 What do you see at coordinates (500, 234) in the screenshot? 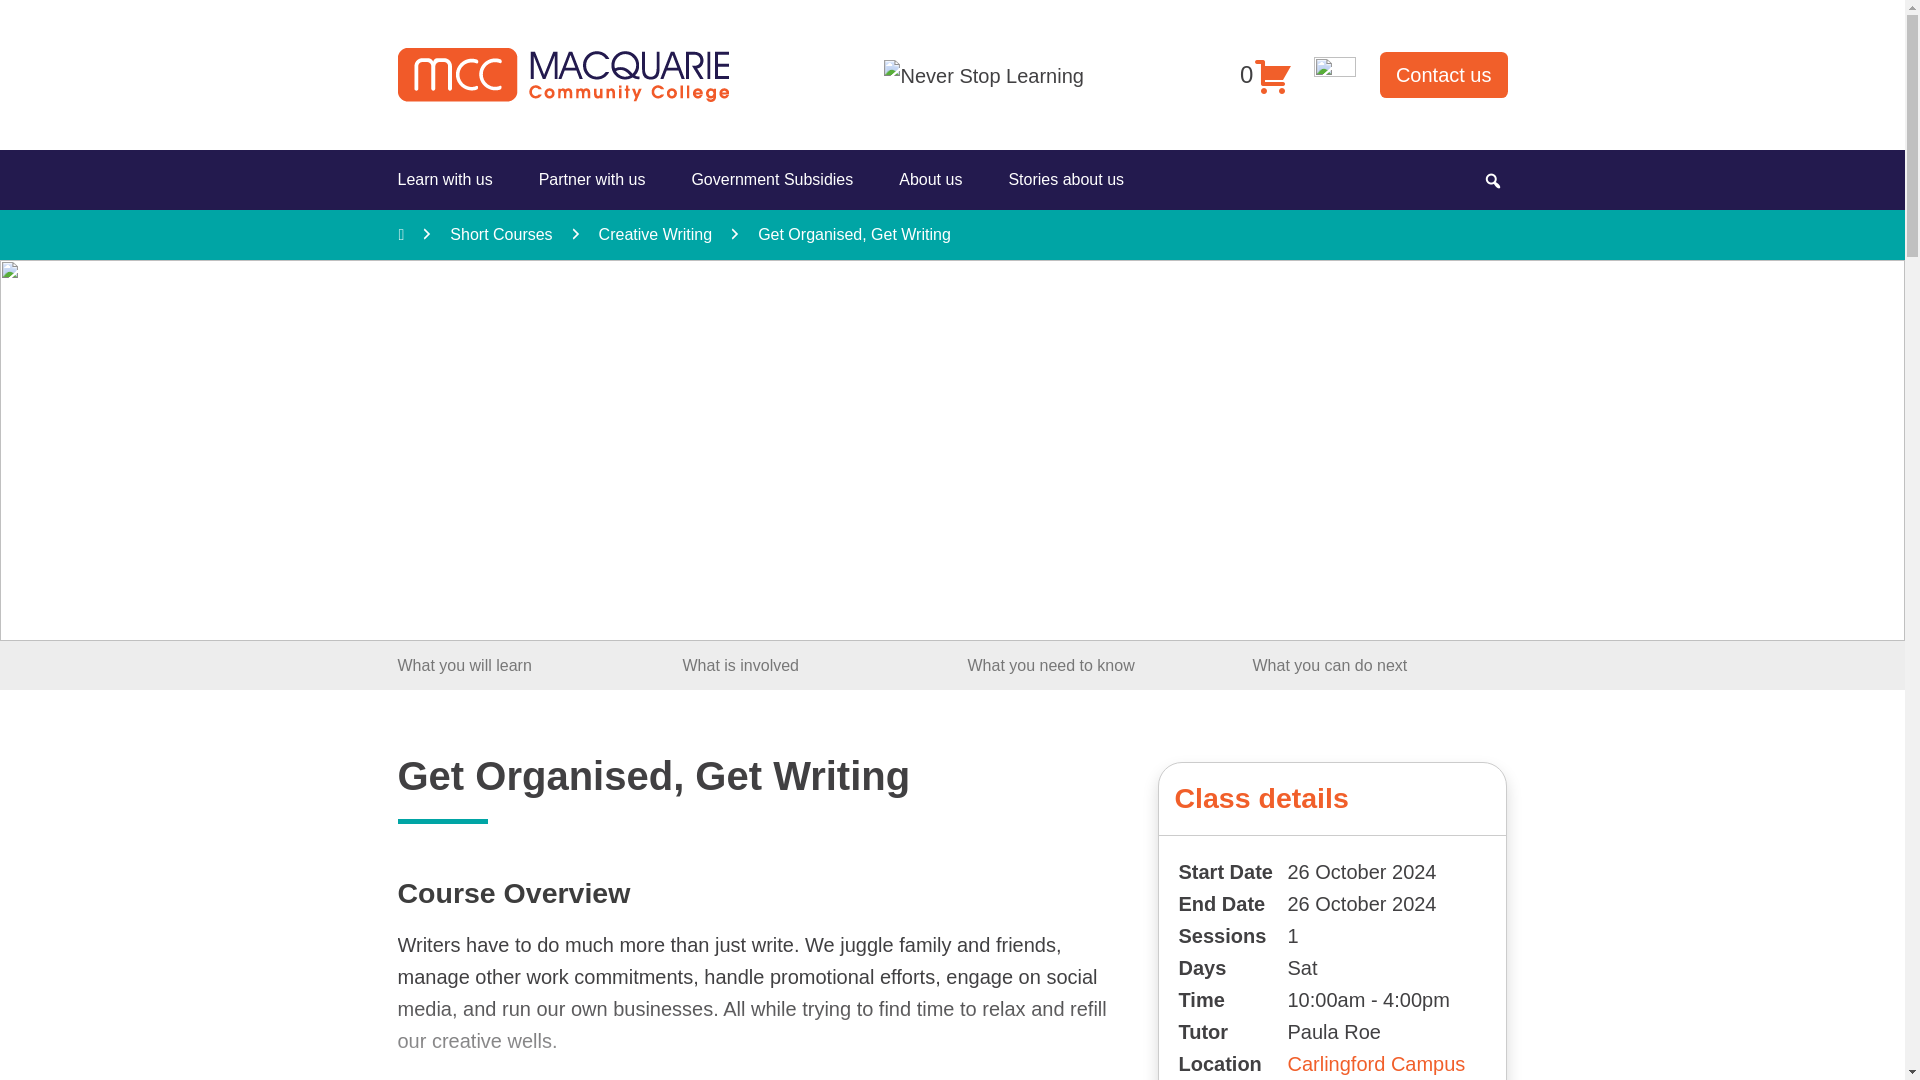
I see `Short Courses` at bounding box center [500, 234].